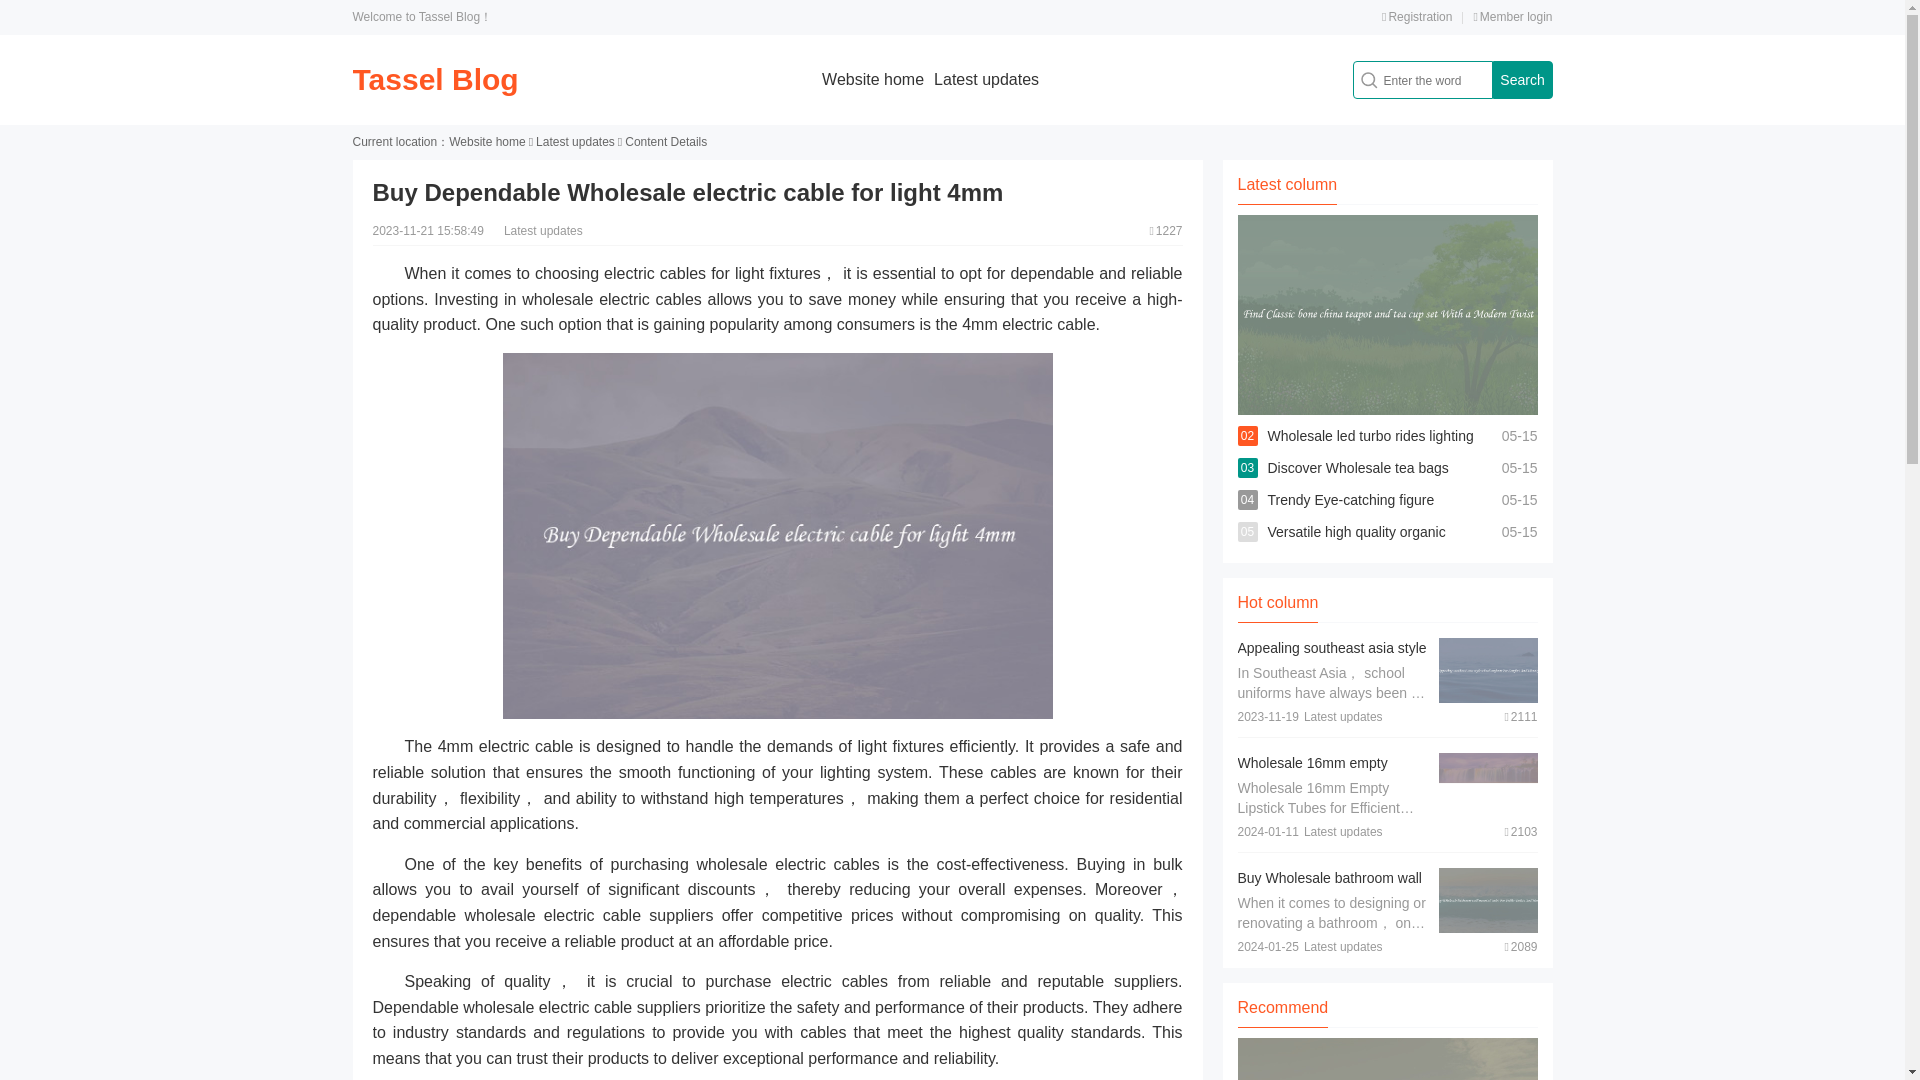  I want to click on Website home, so click(486, 142).